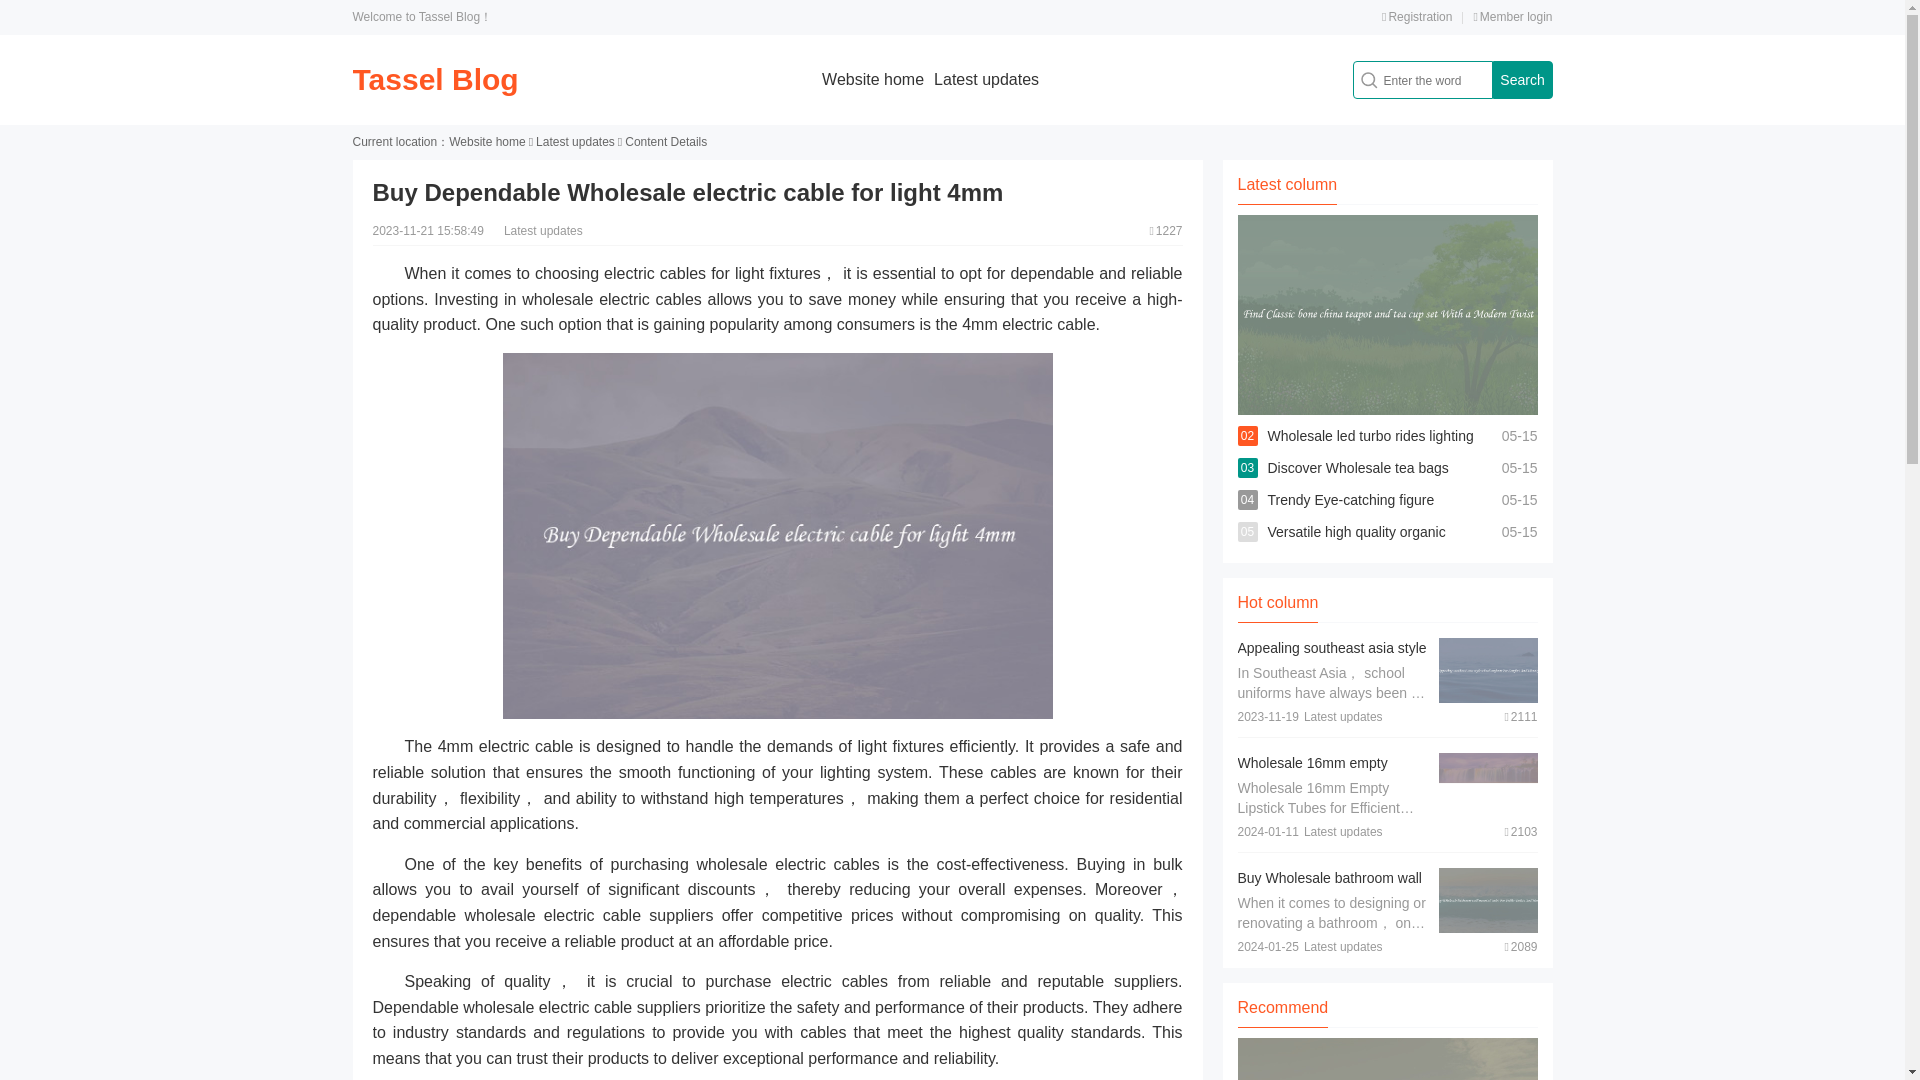  I want to click on Website home, so click(486, 142).